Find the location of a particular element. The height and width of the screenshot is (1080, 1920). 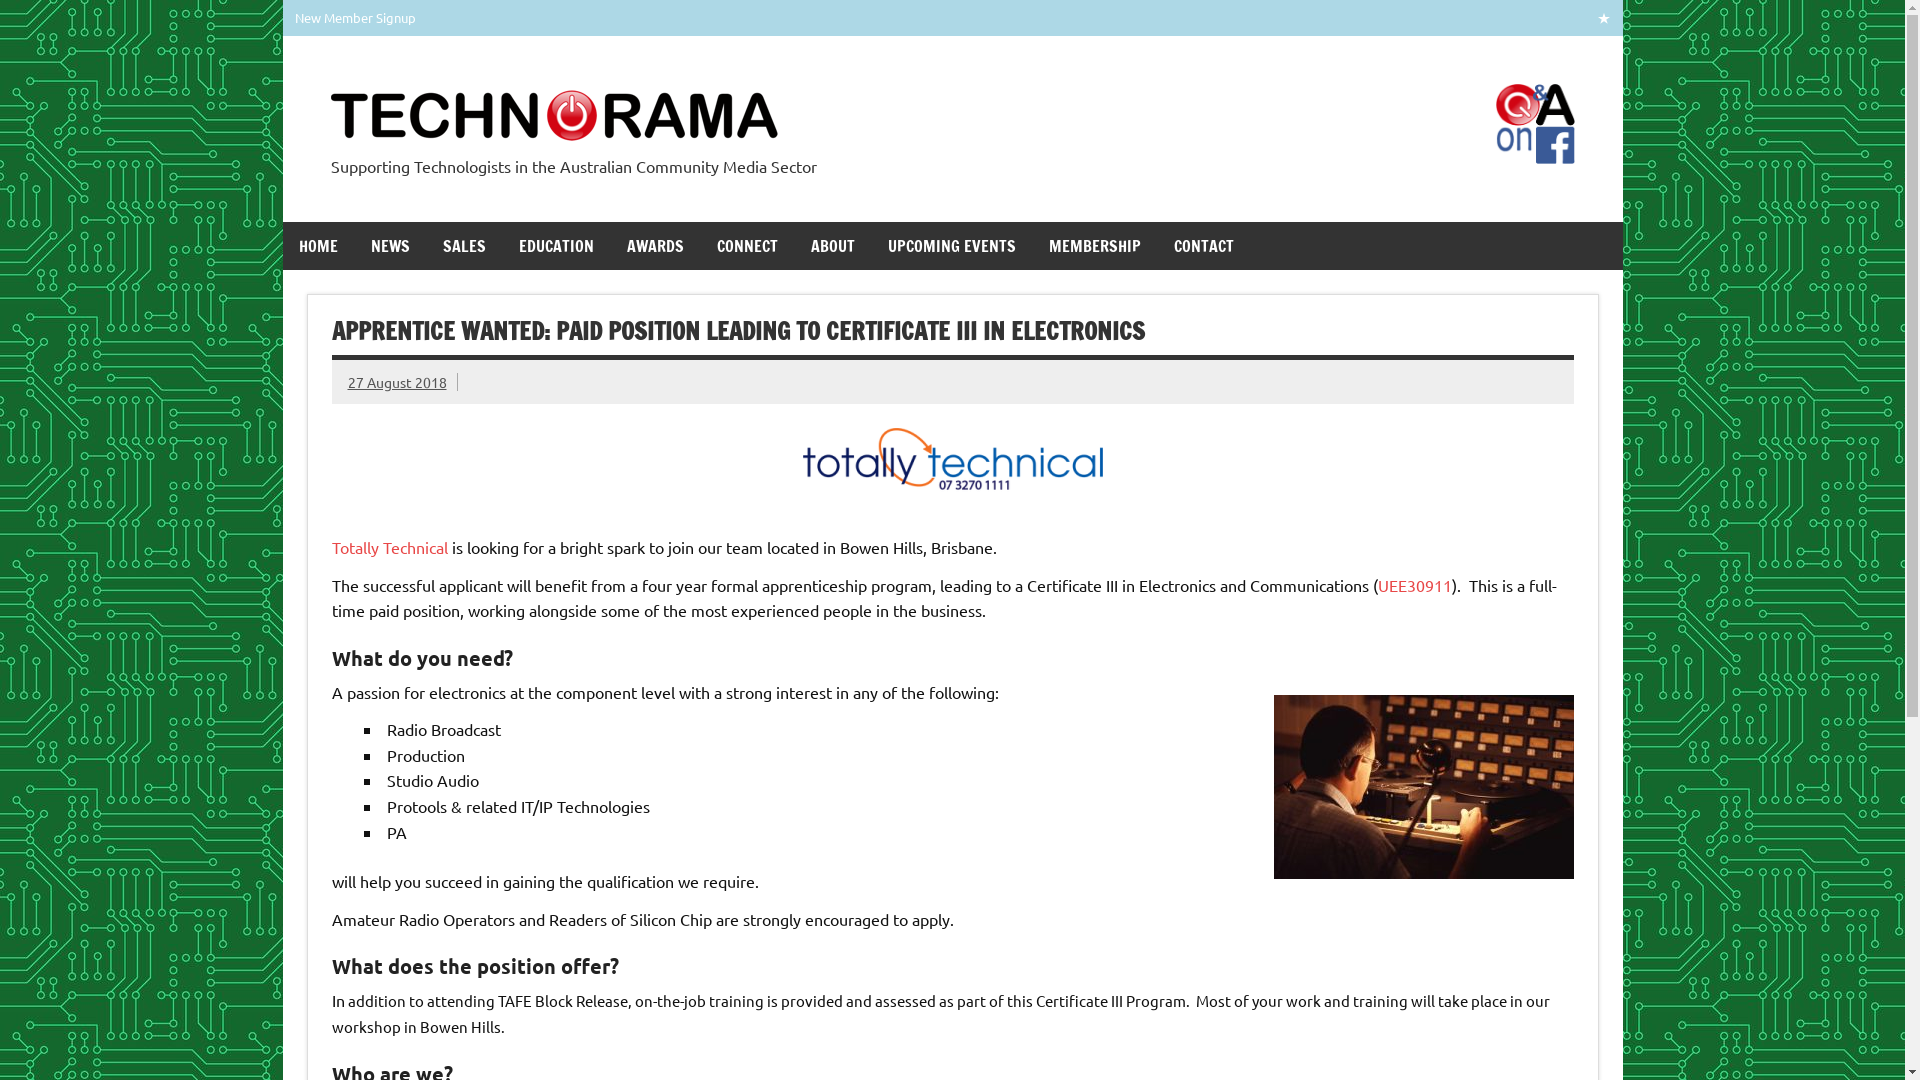

UPCOMING EVENTS is located at coordinates (952, 246).